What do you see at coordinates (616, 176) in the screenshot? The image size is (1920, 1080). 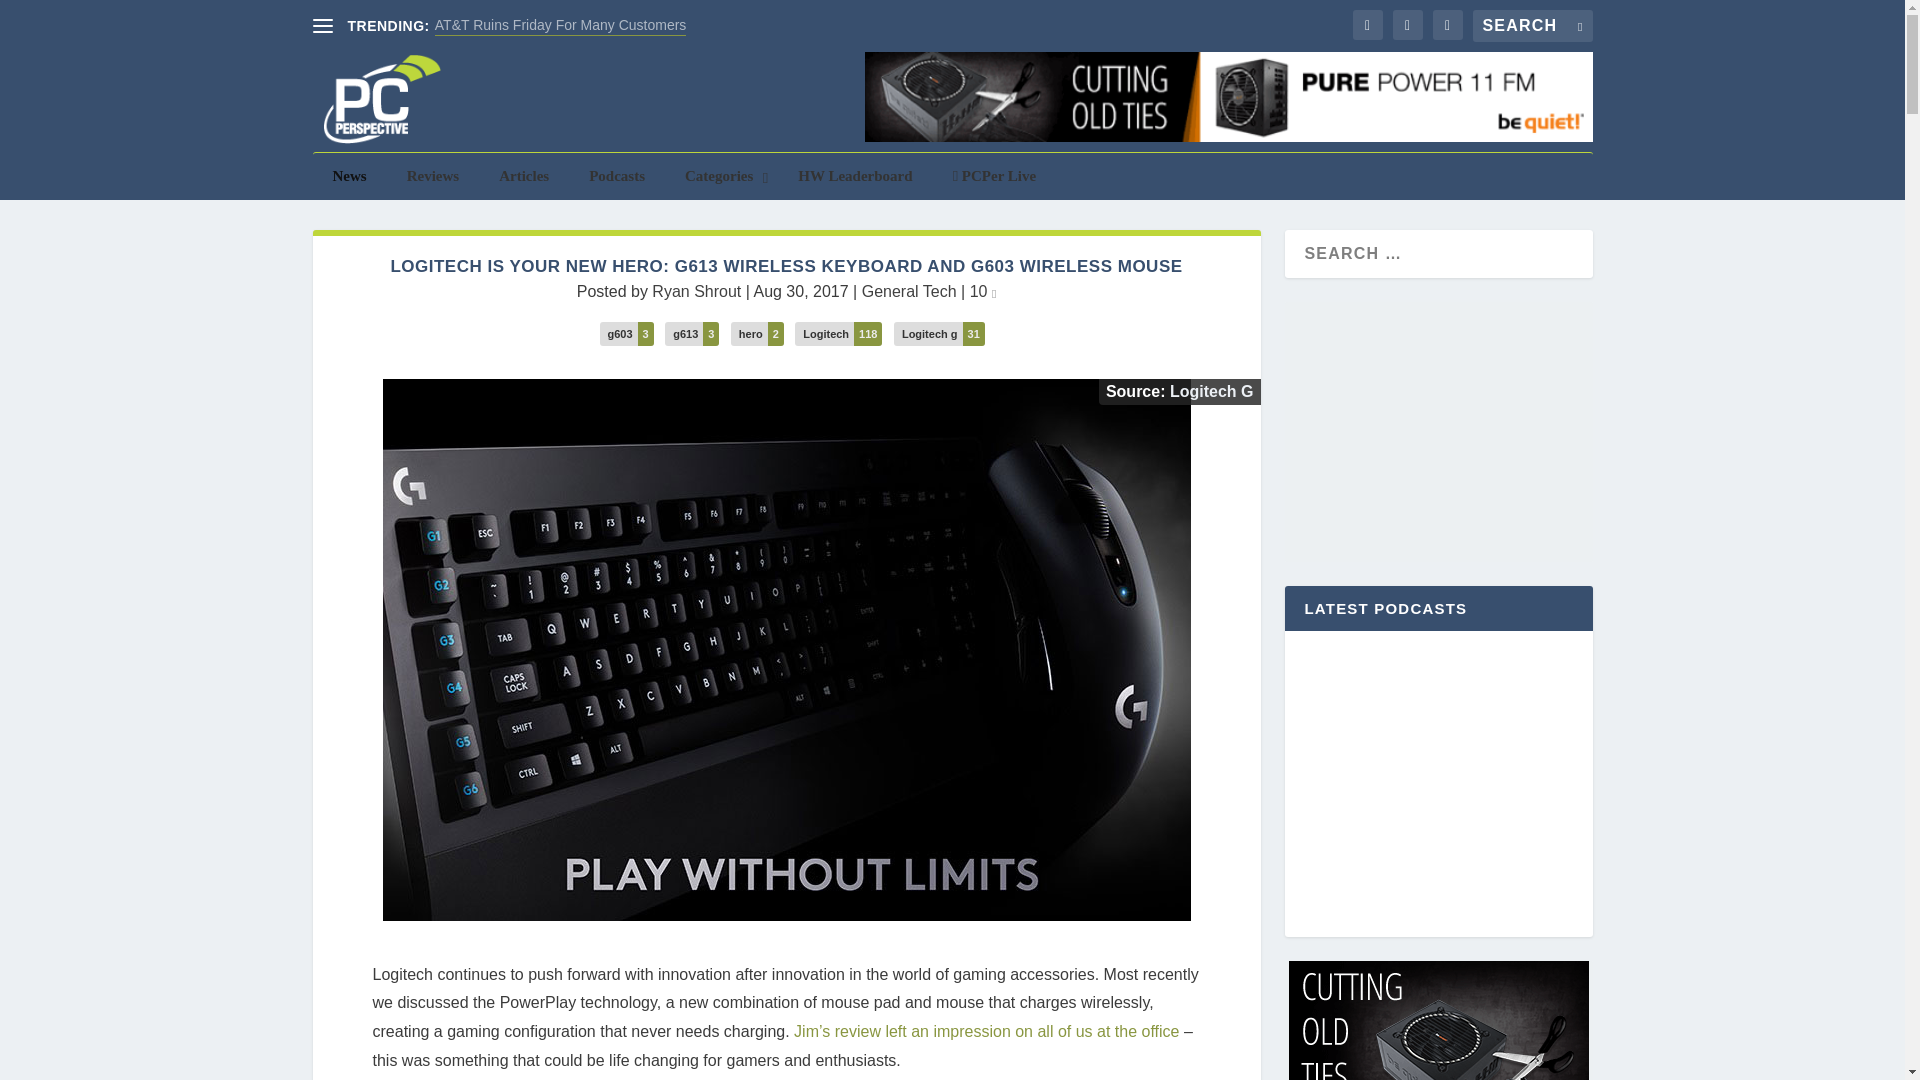 I see `Podcasts` at bounding box center [616, 176].